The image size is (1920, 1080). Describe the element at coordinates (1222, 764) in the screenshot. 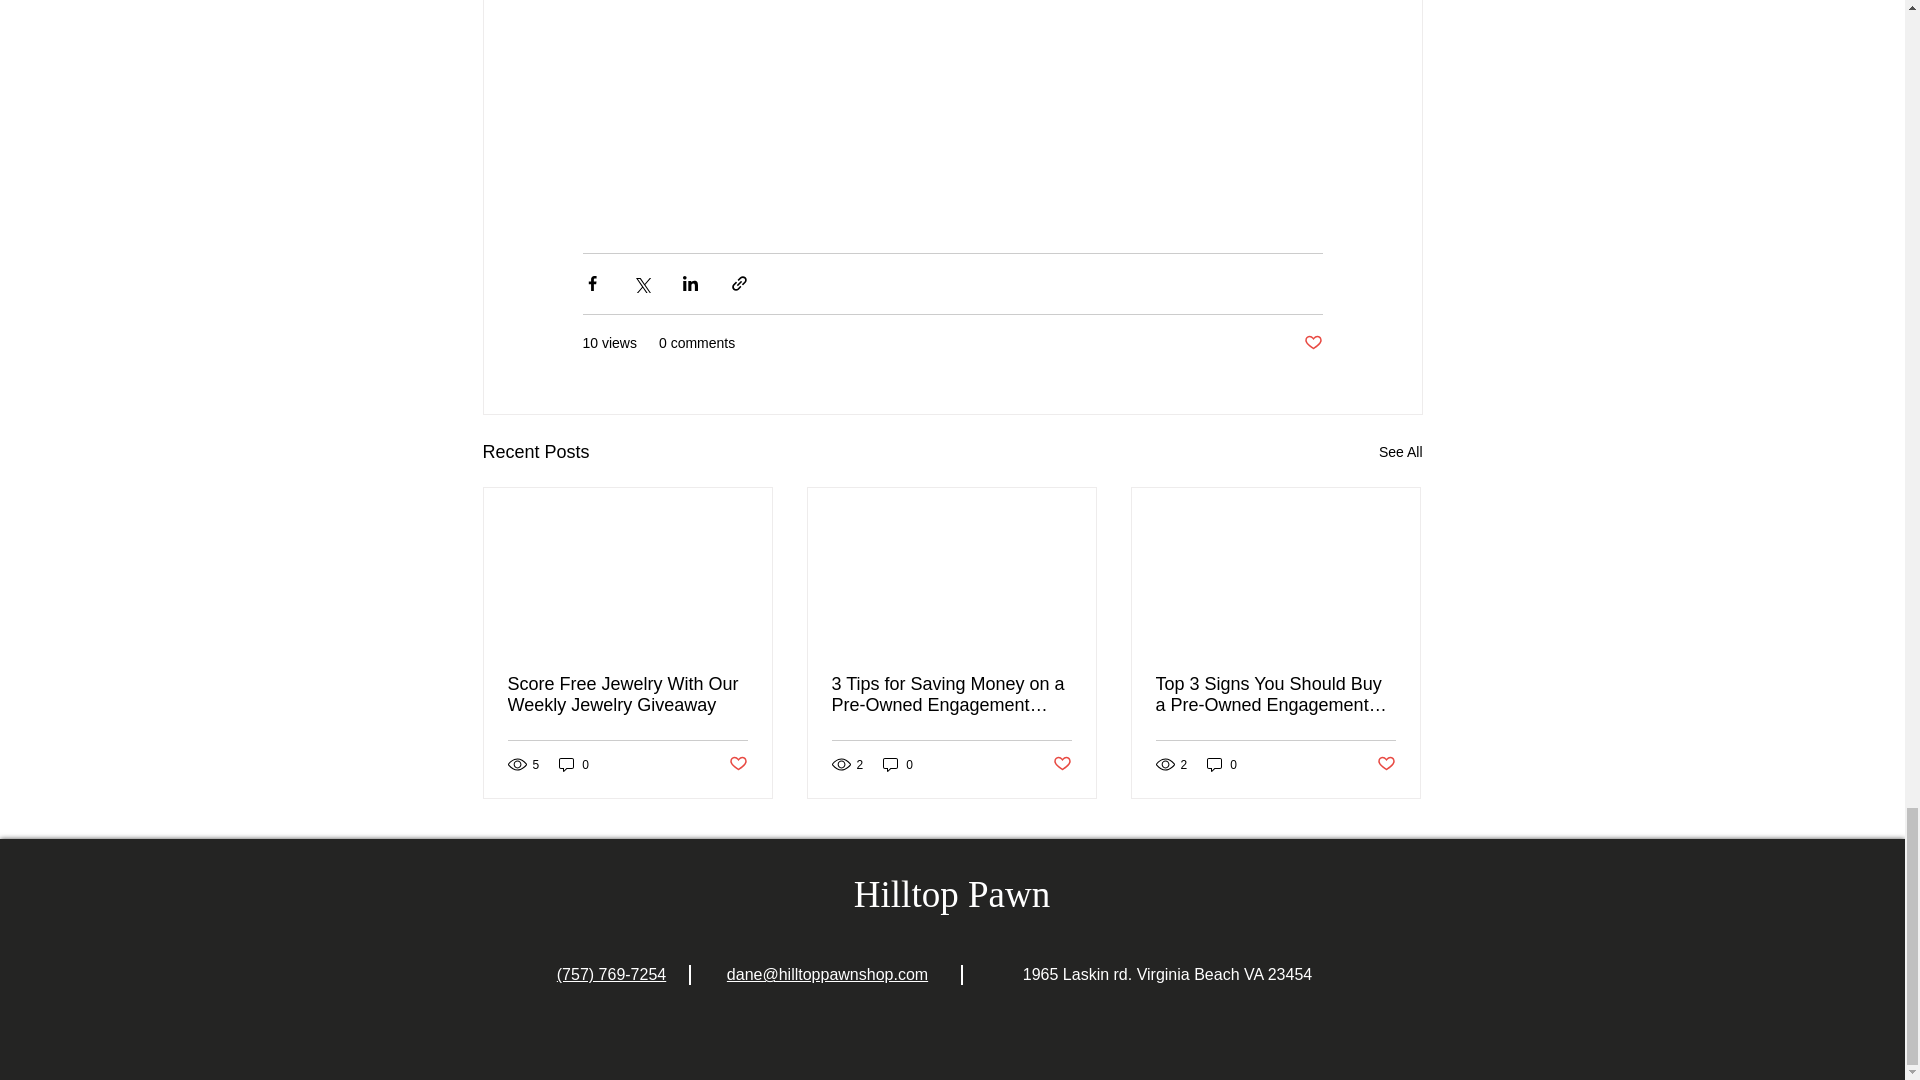

I see `0` at that location.